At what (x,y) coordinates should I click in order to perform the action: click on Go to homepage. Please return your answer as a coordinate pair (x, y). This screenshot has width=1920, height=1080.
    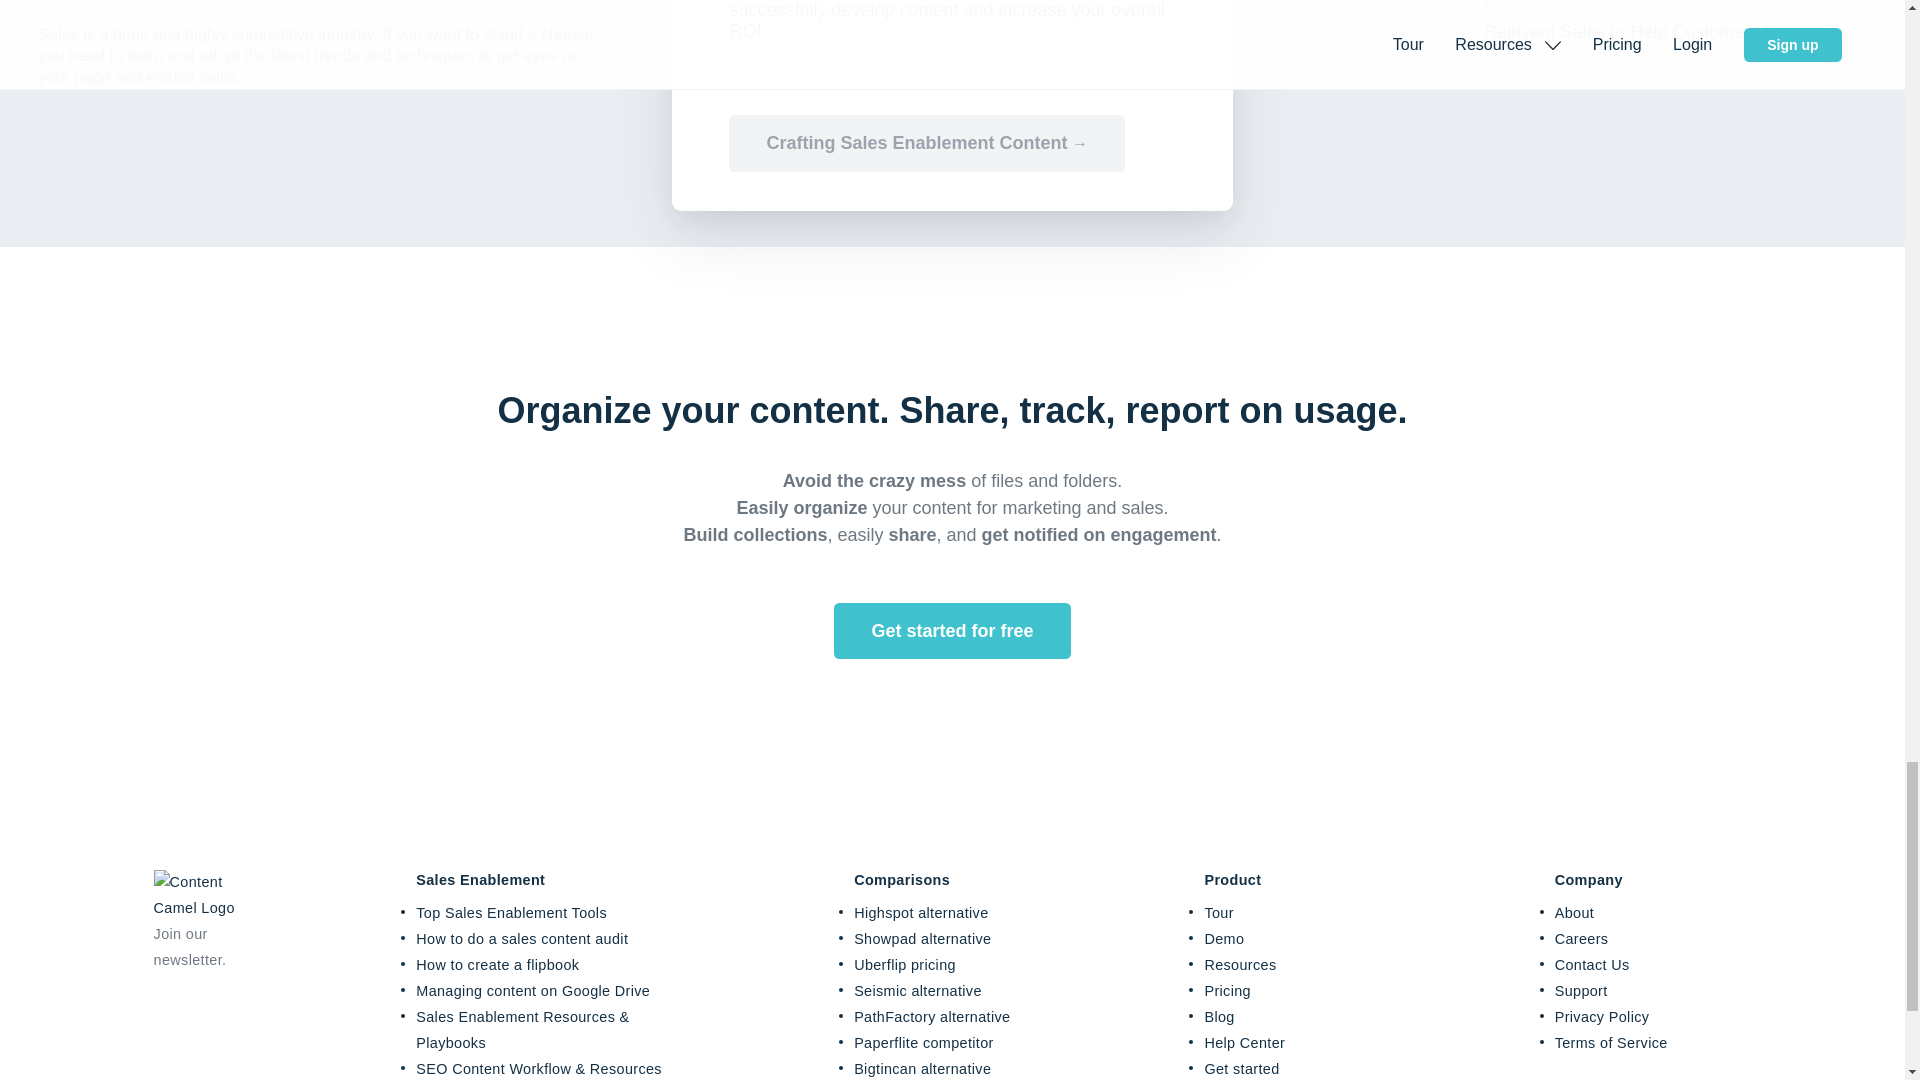
    Looking at the image, I should click on (208, 907).